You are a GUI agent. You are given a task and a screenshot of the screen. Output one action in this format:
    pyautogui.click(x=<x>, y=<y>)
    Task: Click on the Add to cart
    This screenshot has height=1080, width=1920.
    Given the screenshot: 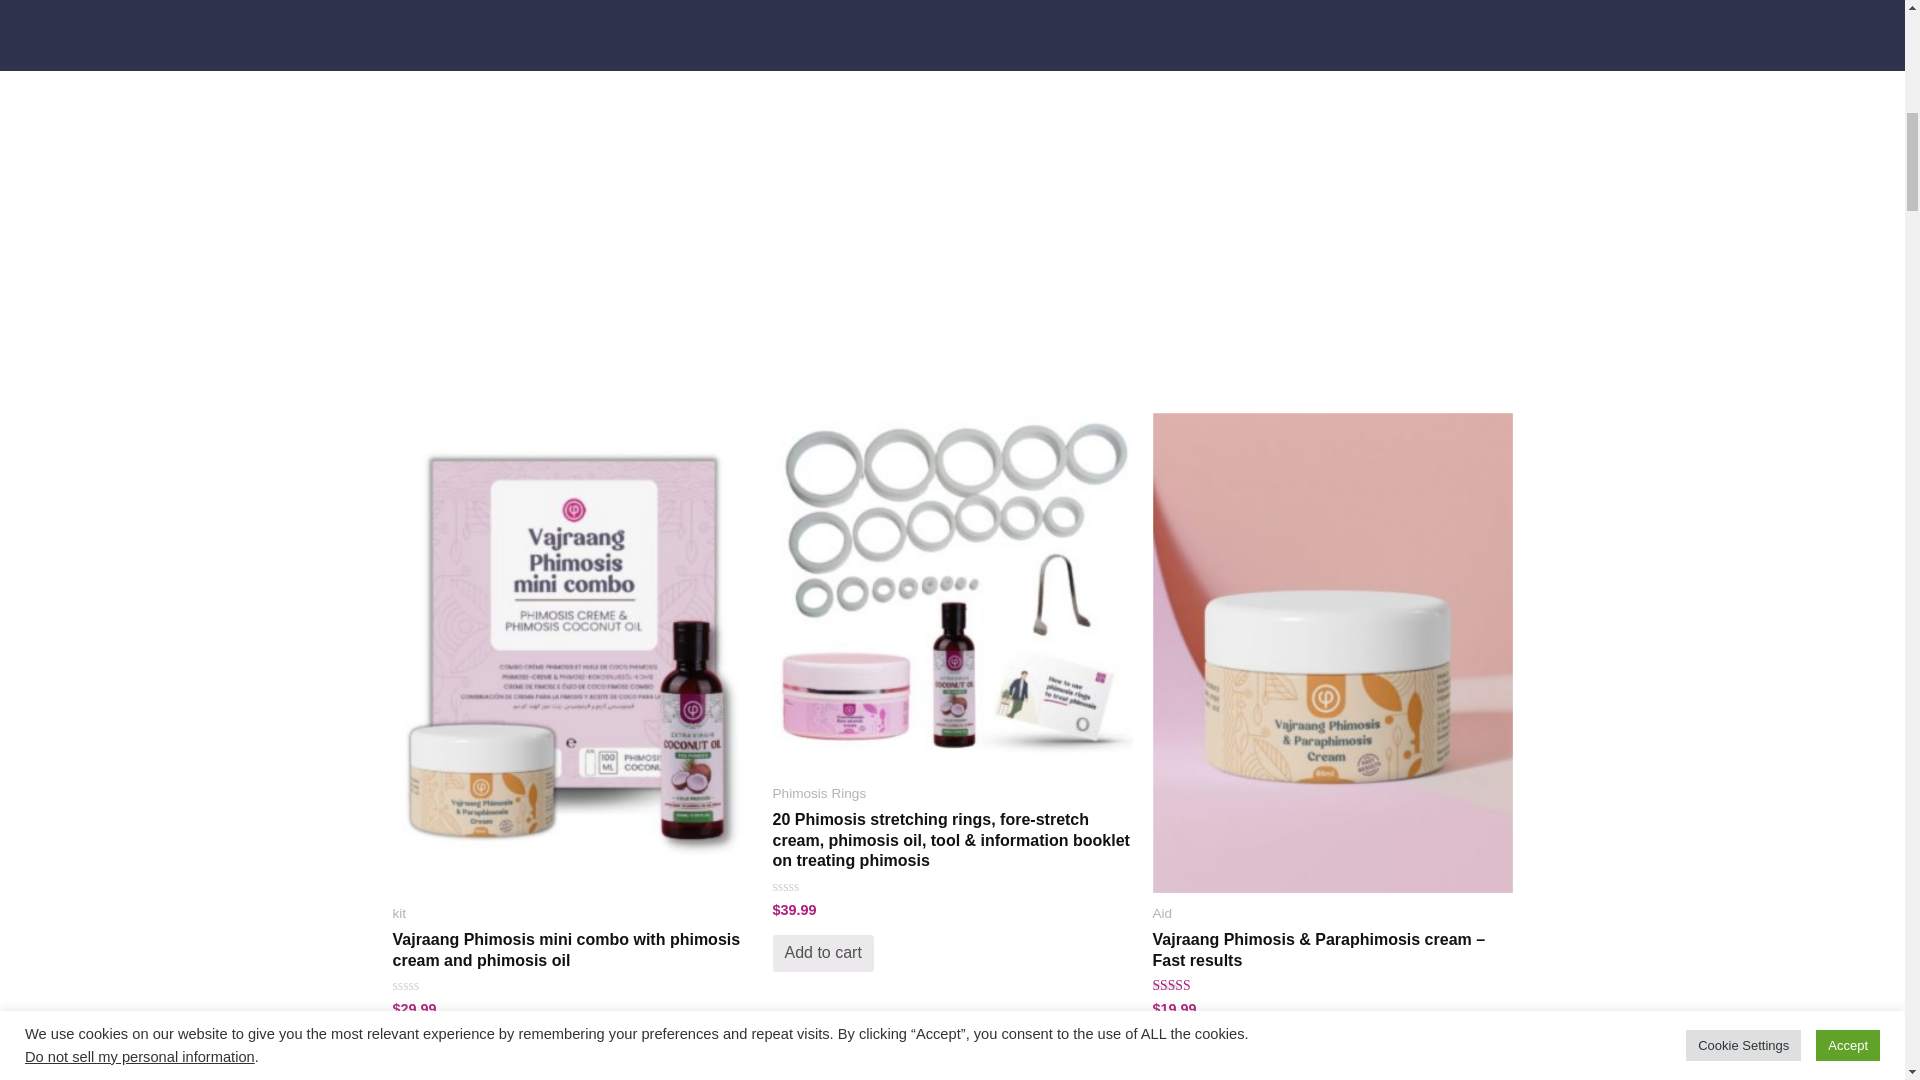 What is the action you would take?
    pyautogui.click(x=442, y=1052)
    